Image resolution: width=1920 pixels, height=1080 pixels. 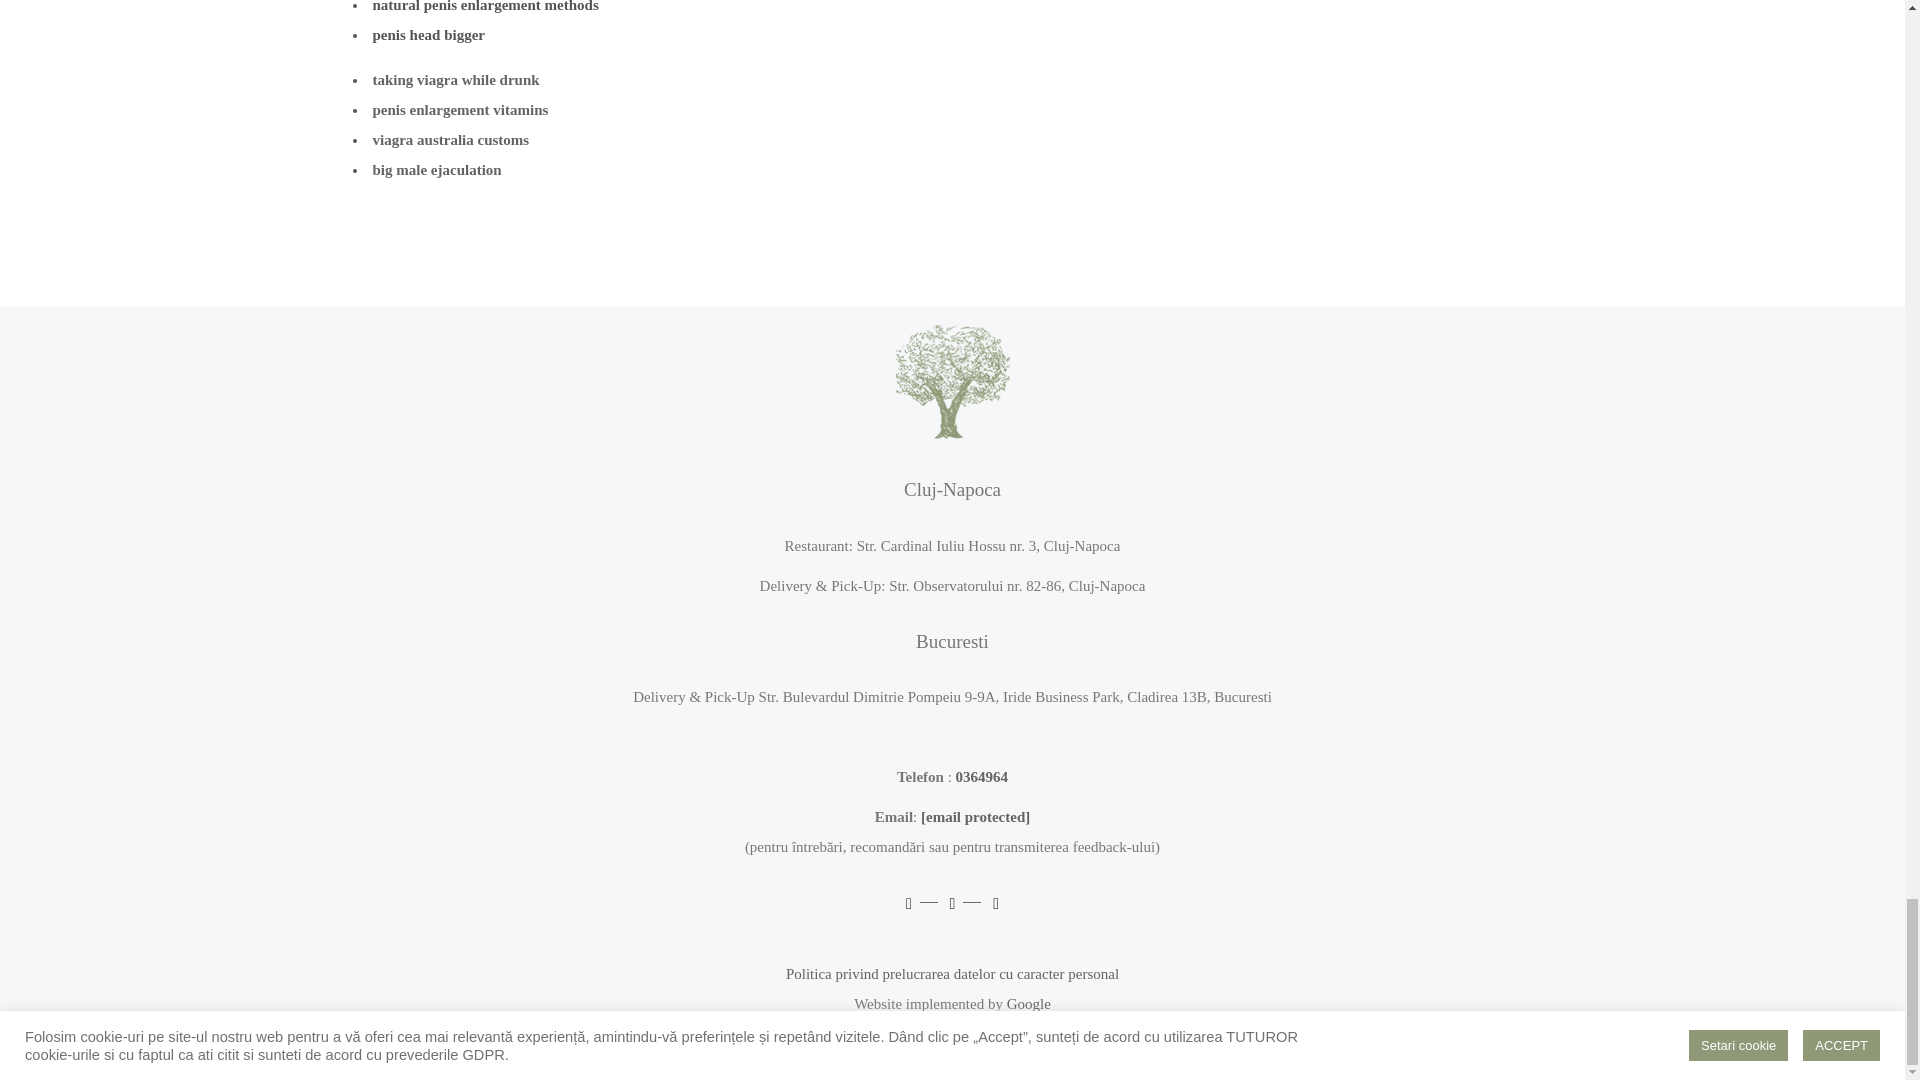 I want to click on 0364964, so click(x=982, y=776).